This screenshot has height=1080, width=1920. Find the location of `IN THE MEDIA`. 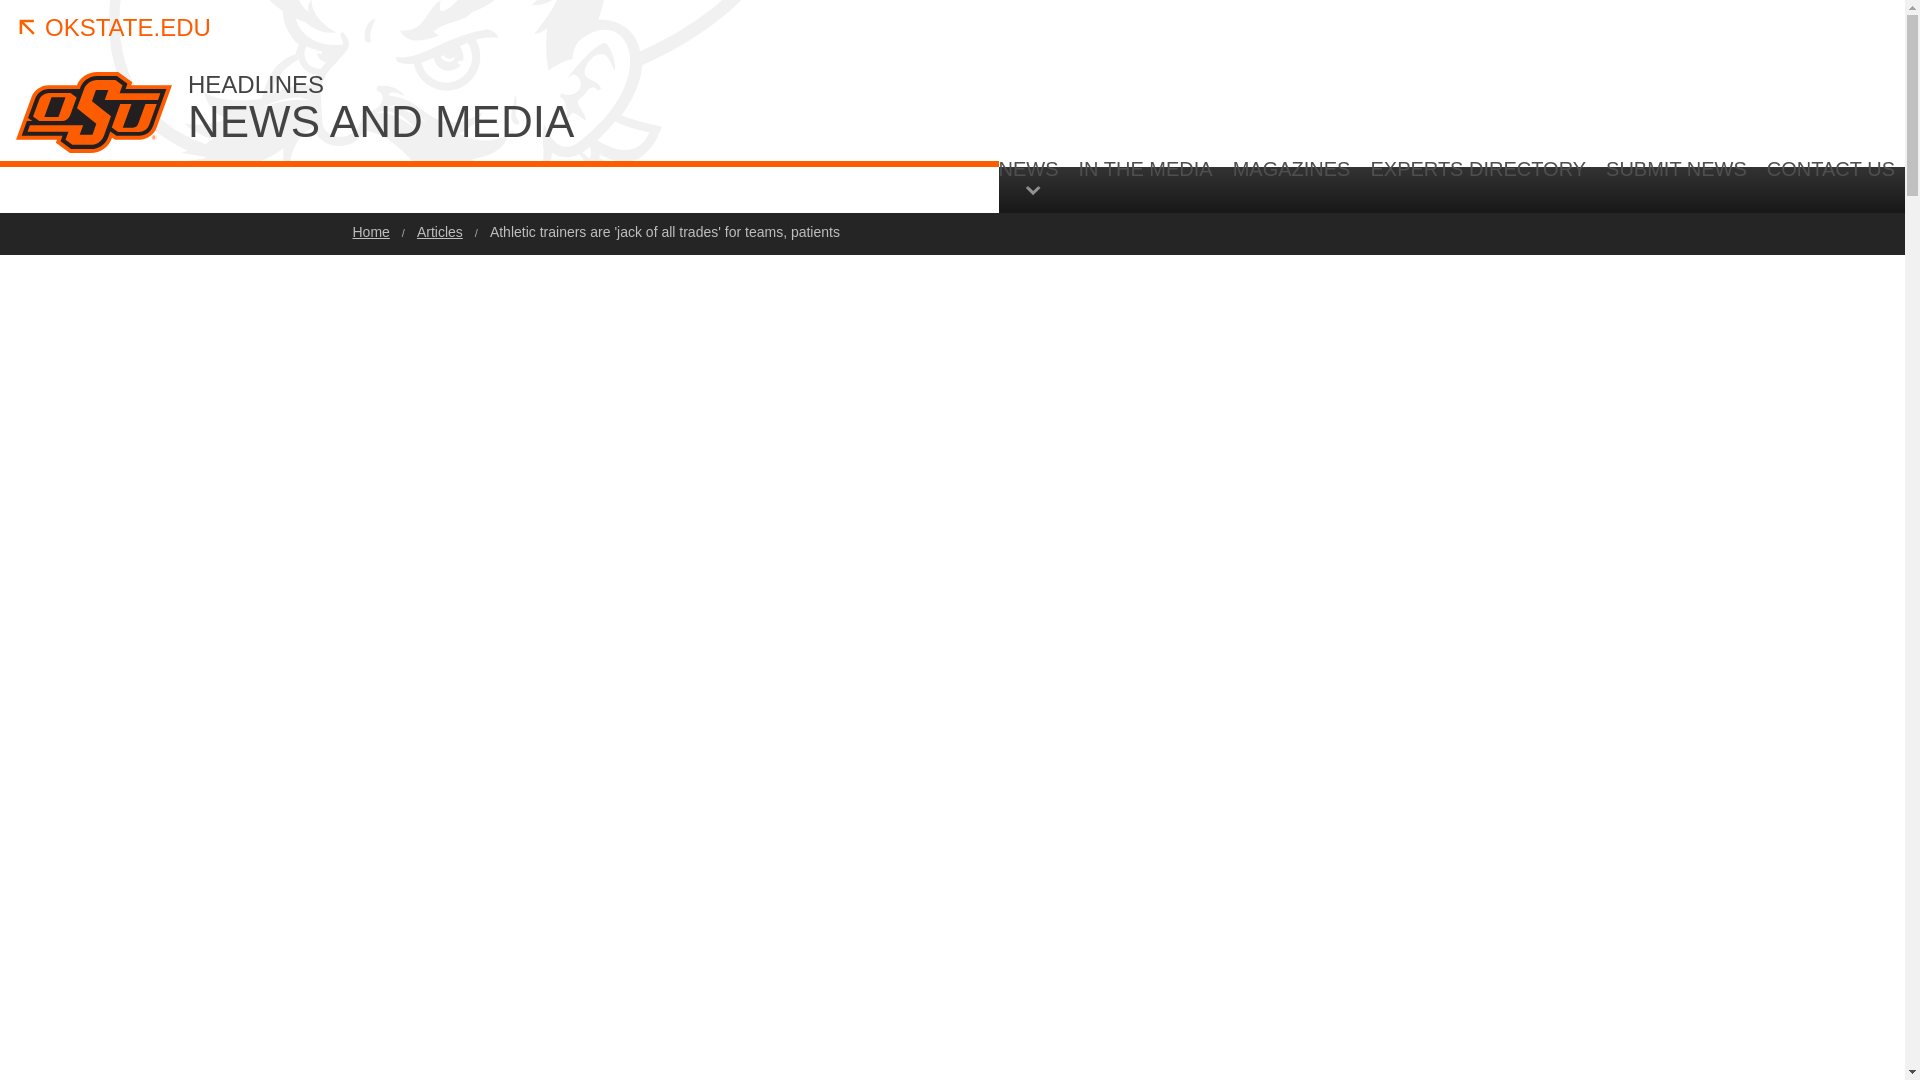

IN THE MEDIA is located at coordinates (1146, 184).